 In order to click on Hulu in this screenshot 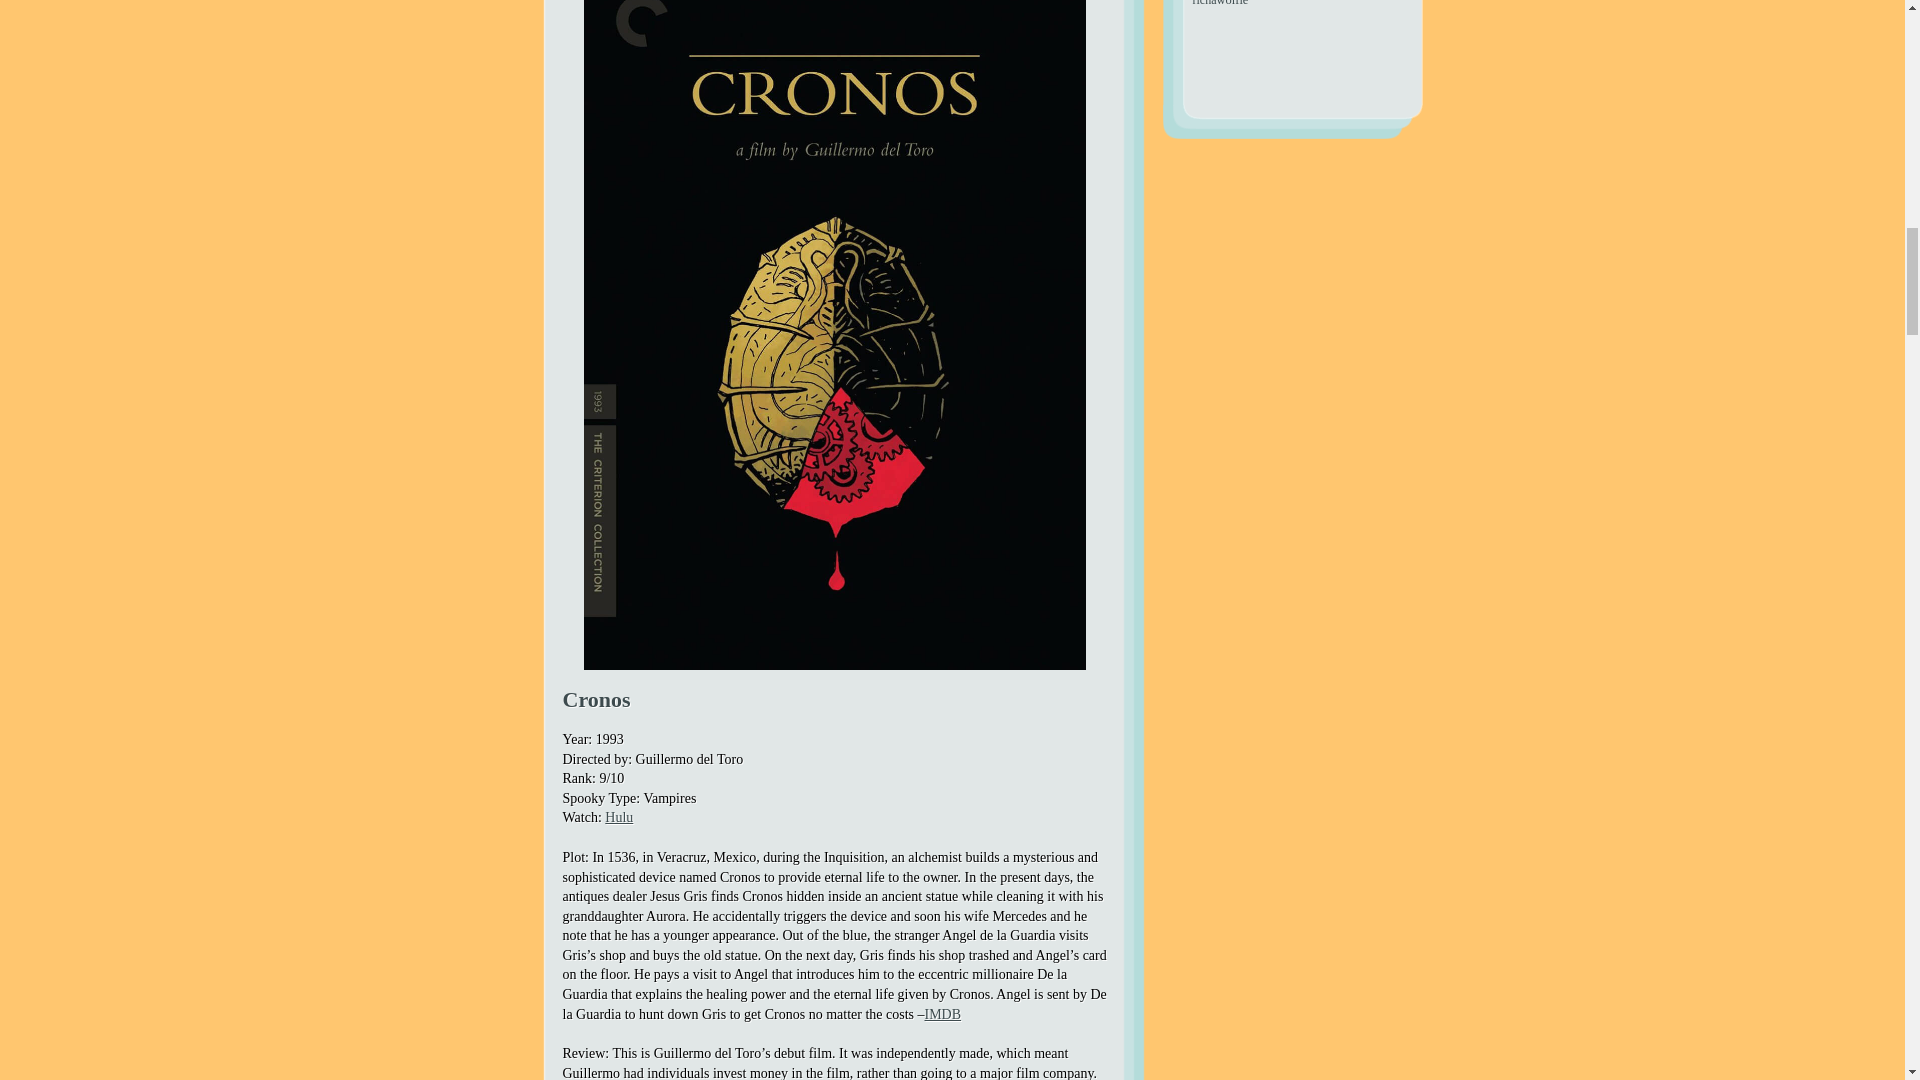, I will do `click(618, 818)`.